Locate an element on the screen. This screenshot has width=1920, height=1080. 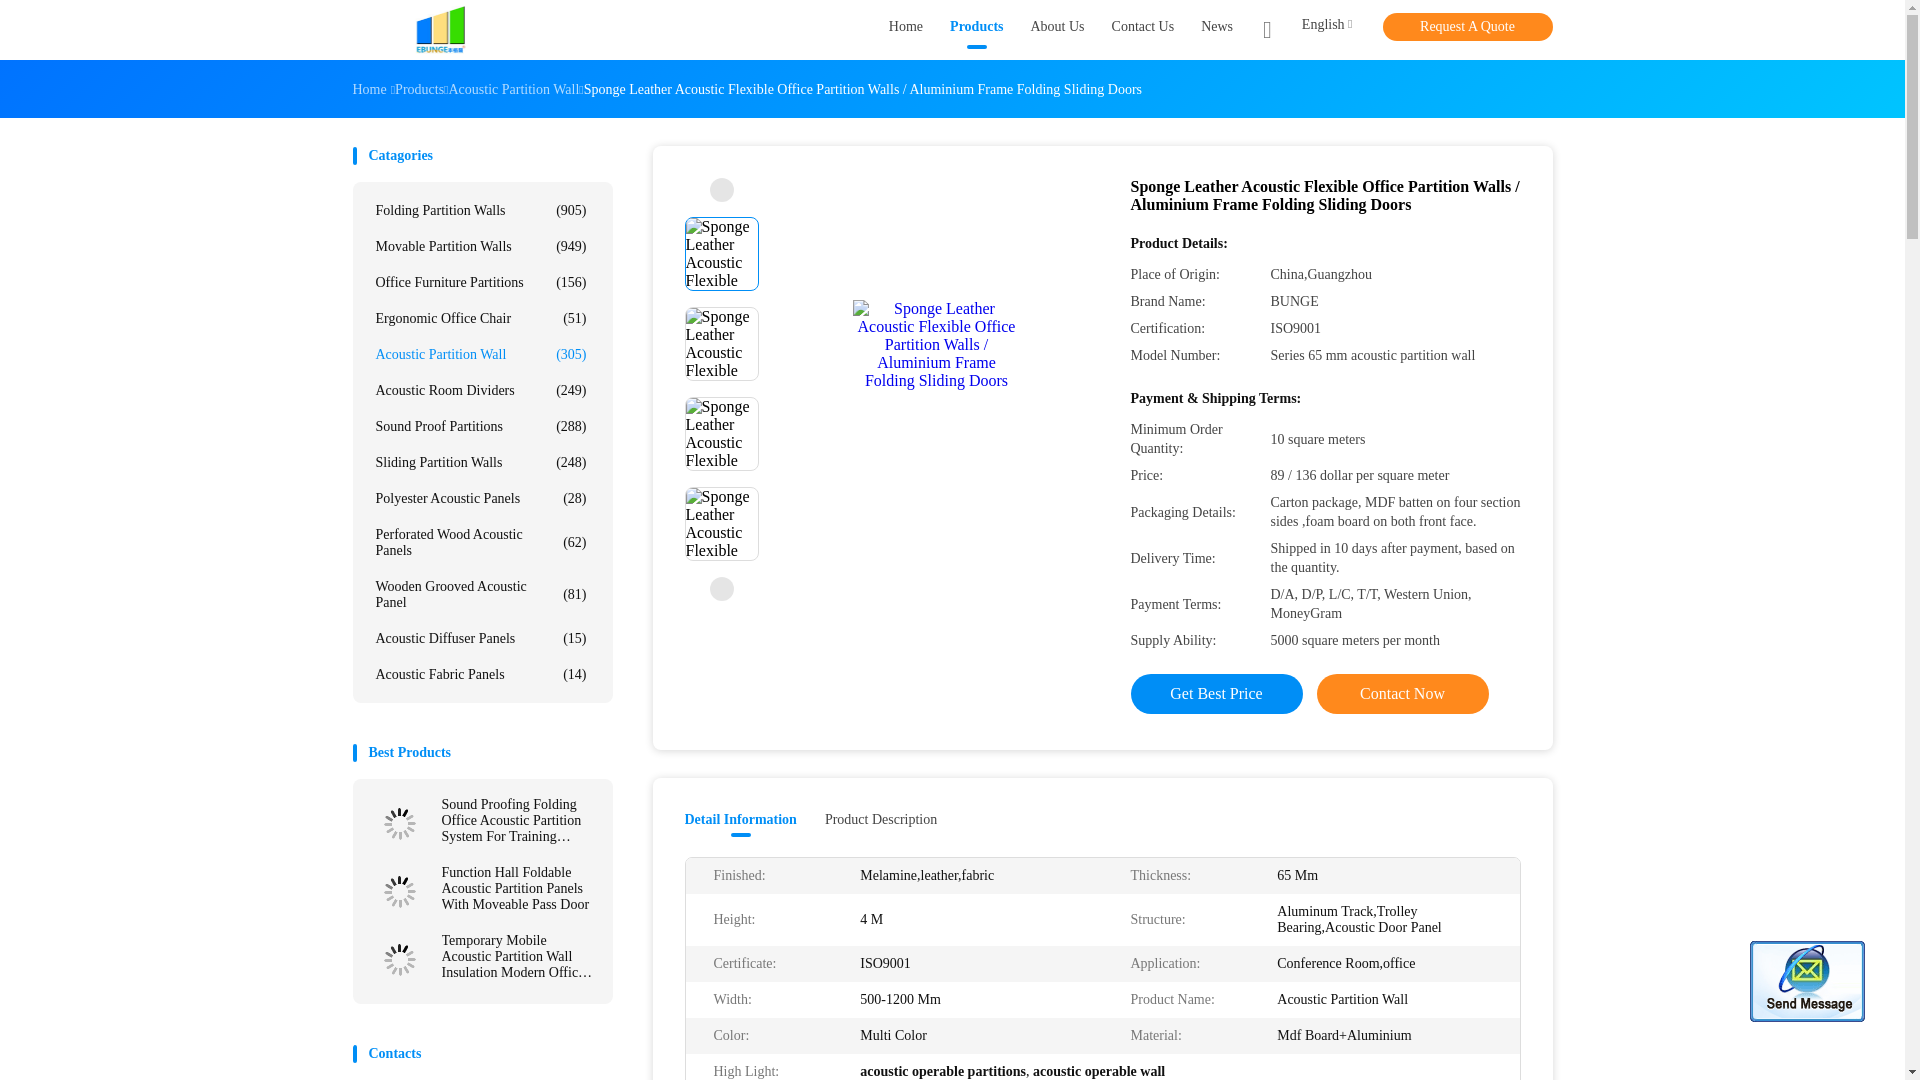
News is located at coordinates (1216, 30).